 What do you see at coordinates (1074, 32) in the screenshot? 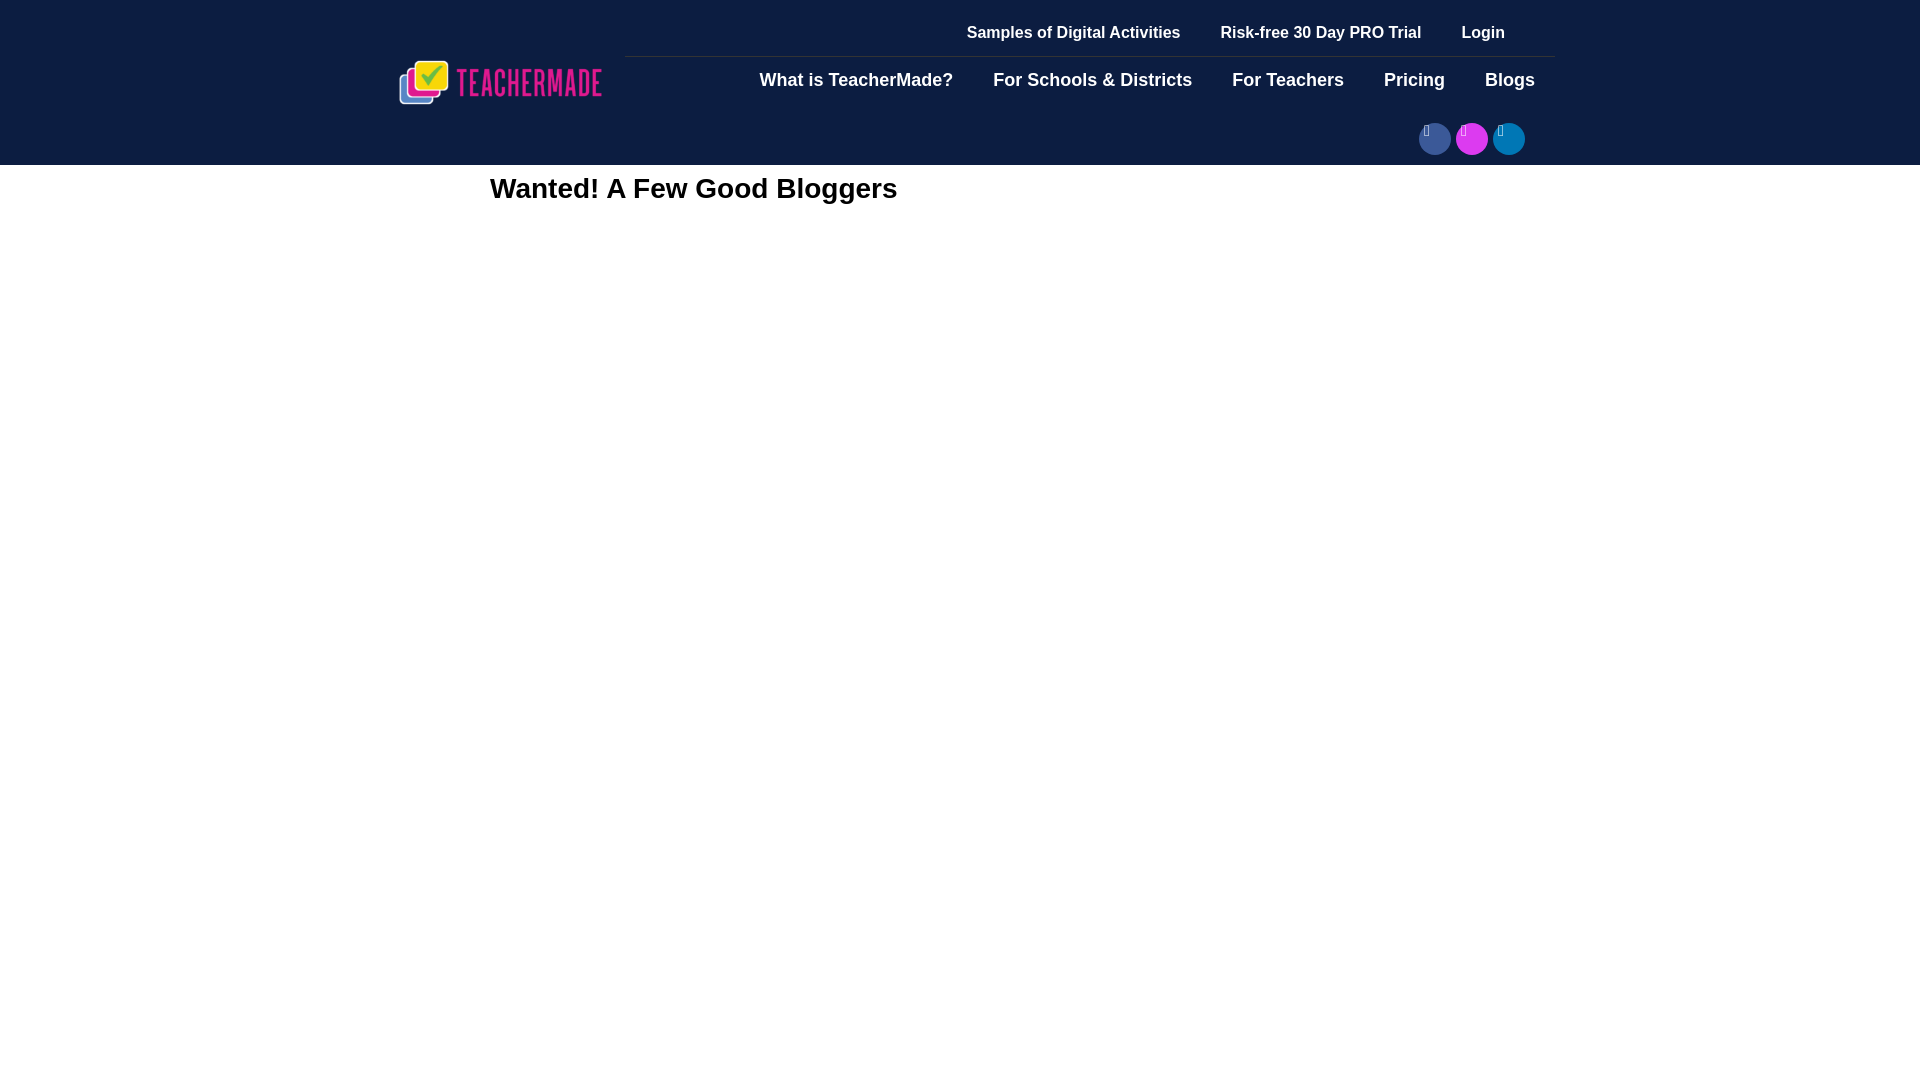
I see `Samples of Digital Activities` at bounding box center [1074, 32].